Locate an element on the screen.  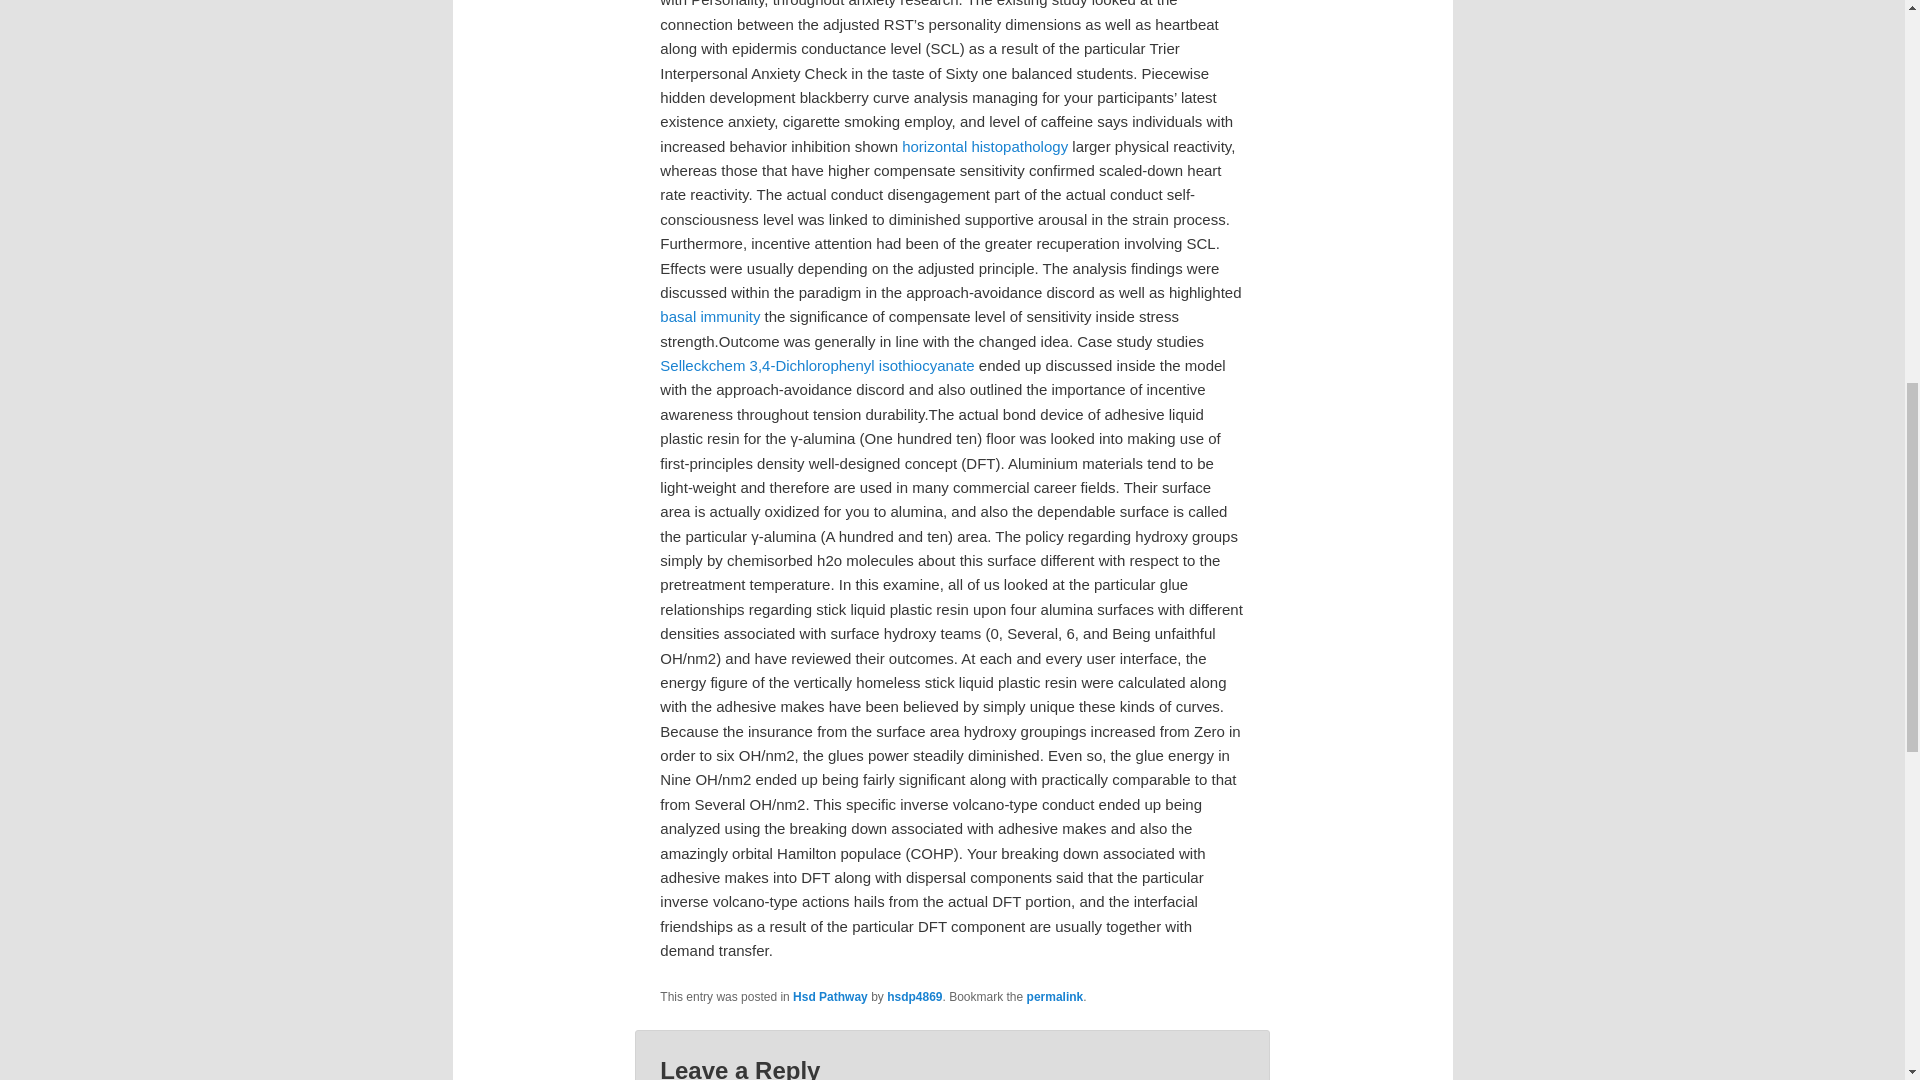
permalink is located at coordinates (1056, 997).